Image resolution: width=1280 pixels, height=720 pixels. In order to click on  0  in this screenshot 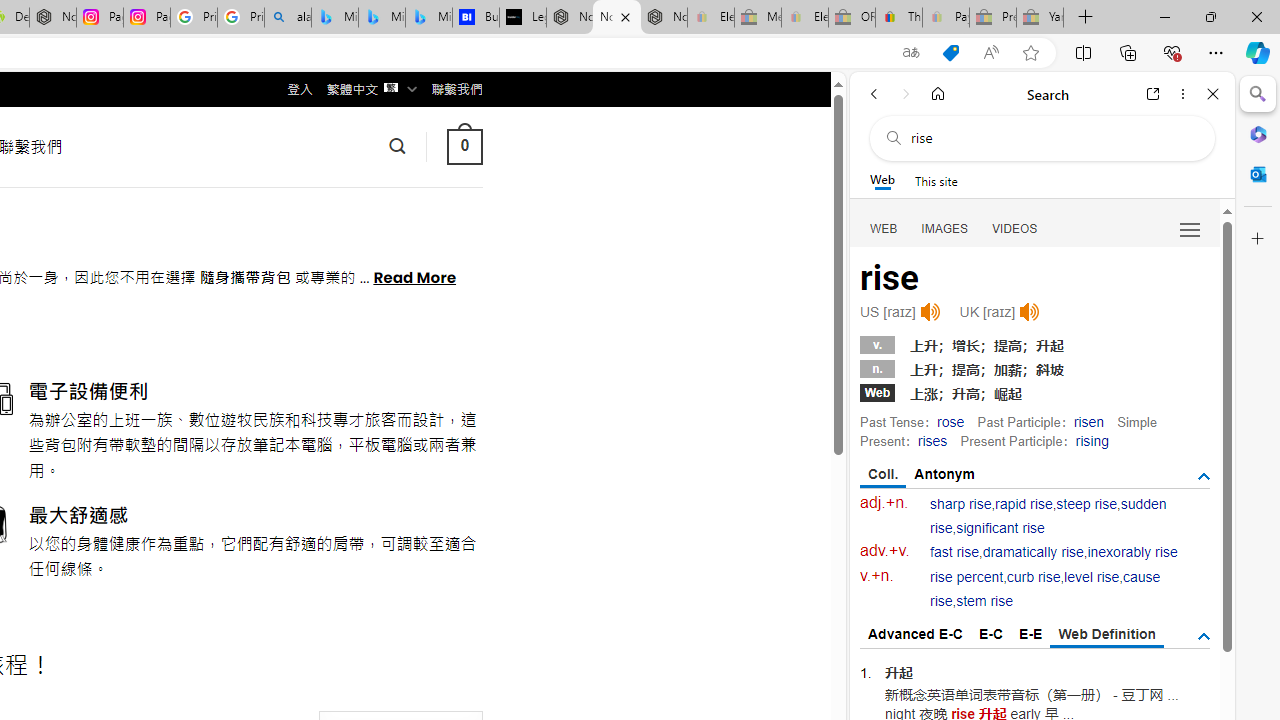, I will do `click(464, 146)`.